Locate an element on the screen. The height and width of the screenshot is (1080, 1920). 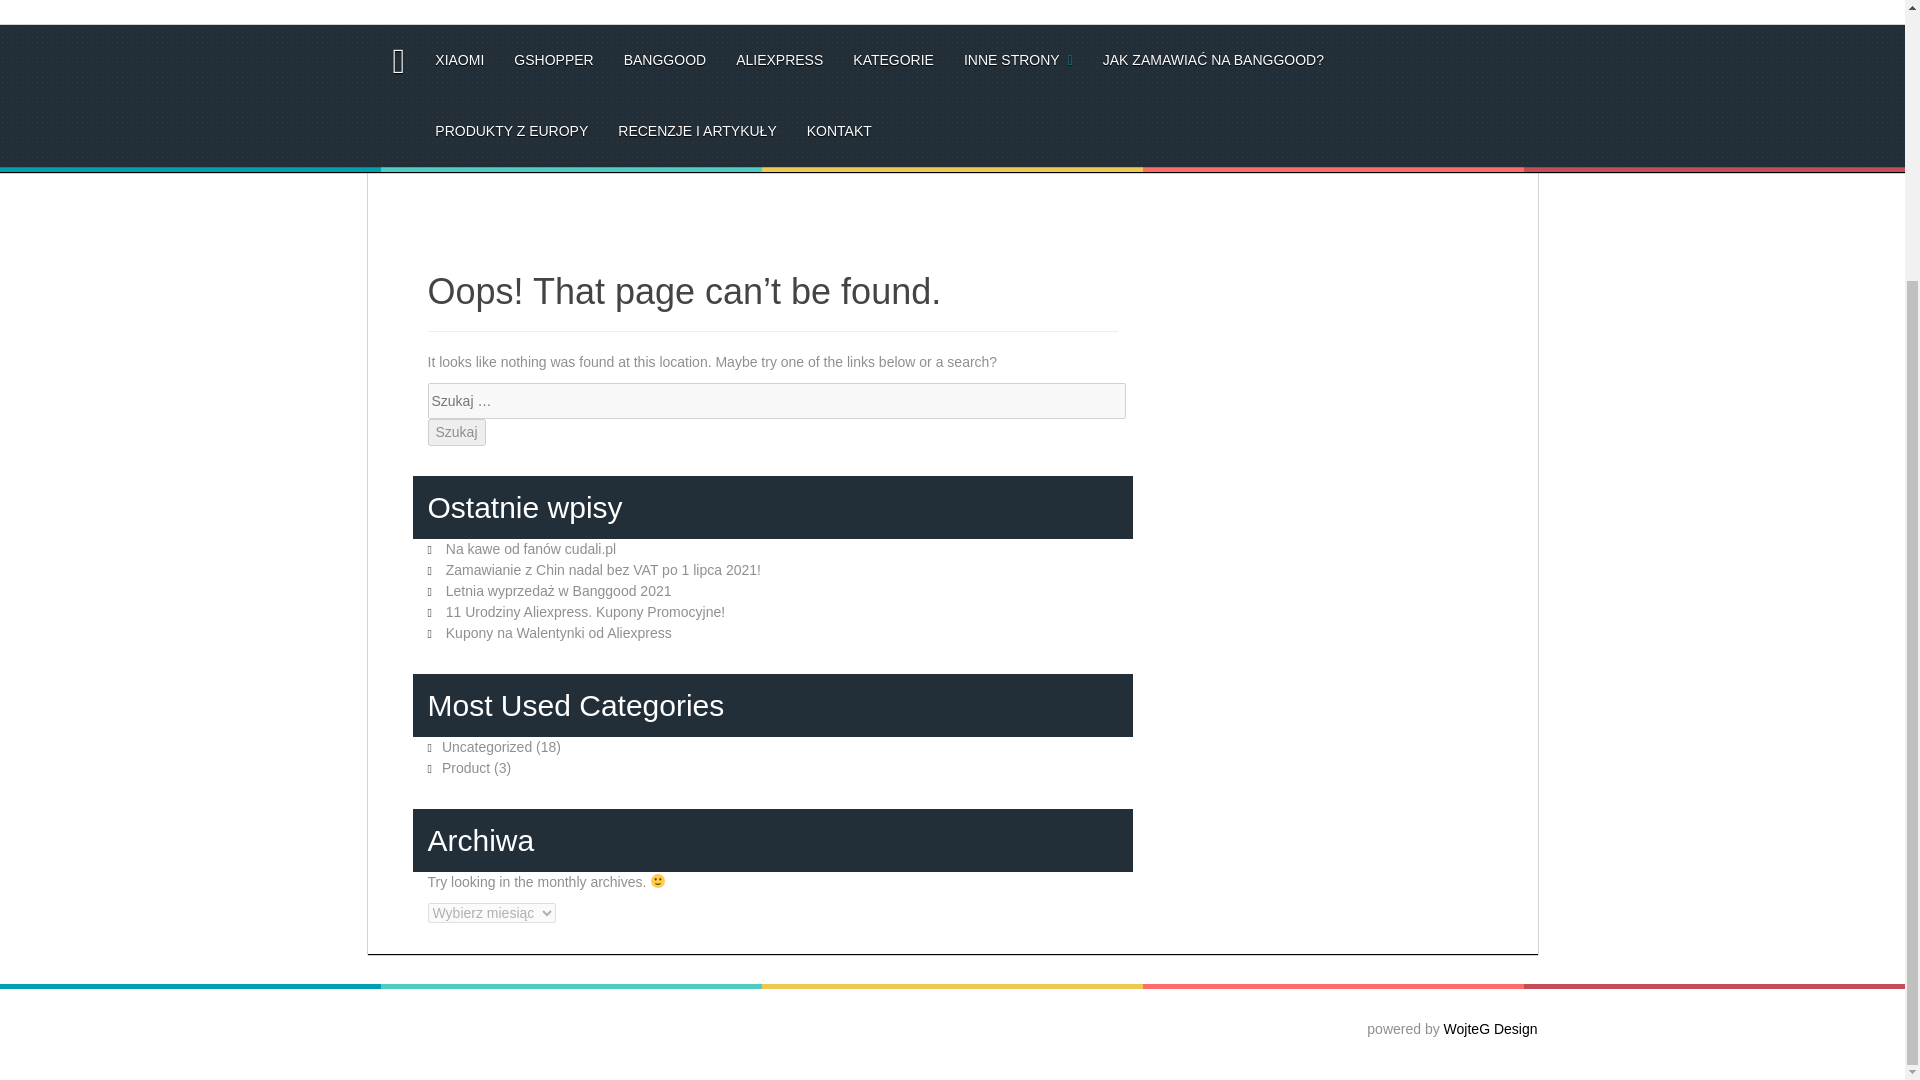
Szukaj is located at coordinates (456, 432).